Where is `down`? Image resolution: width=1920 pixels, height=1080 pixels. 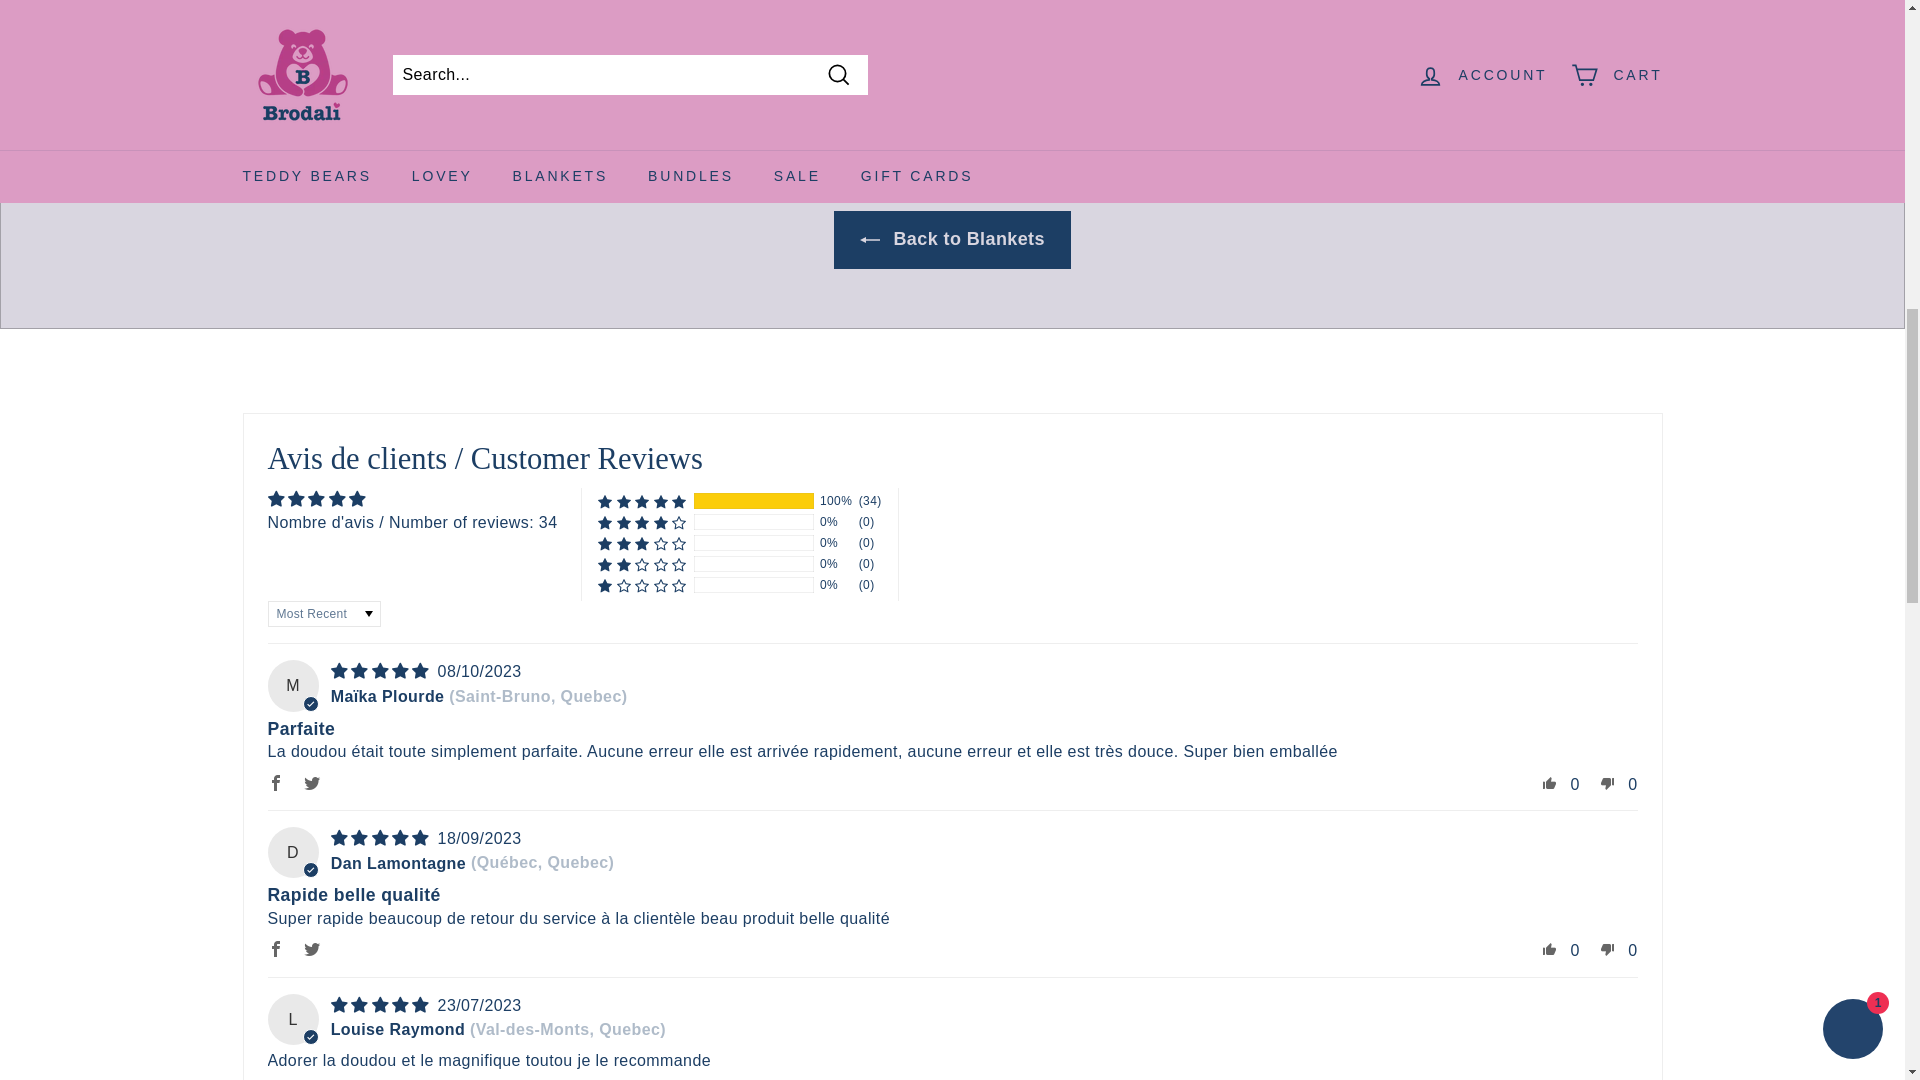
down is located at coordinates (1608, 949).